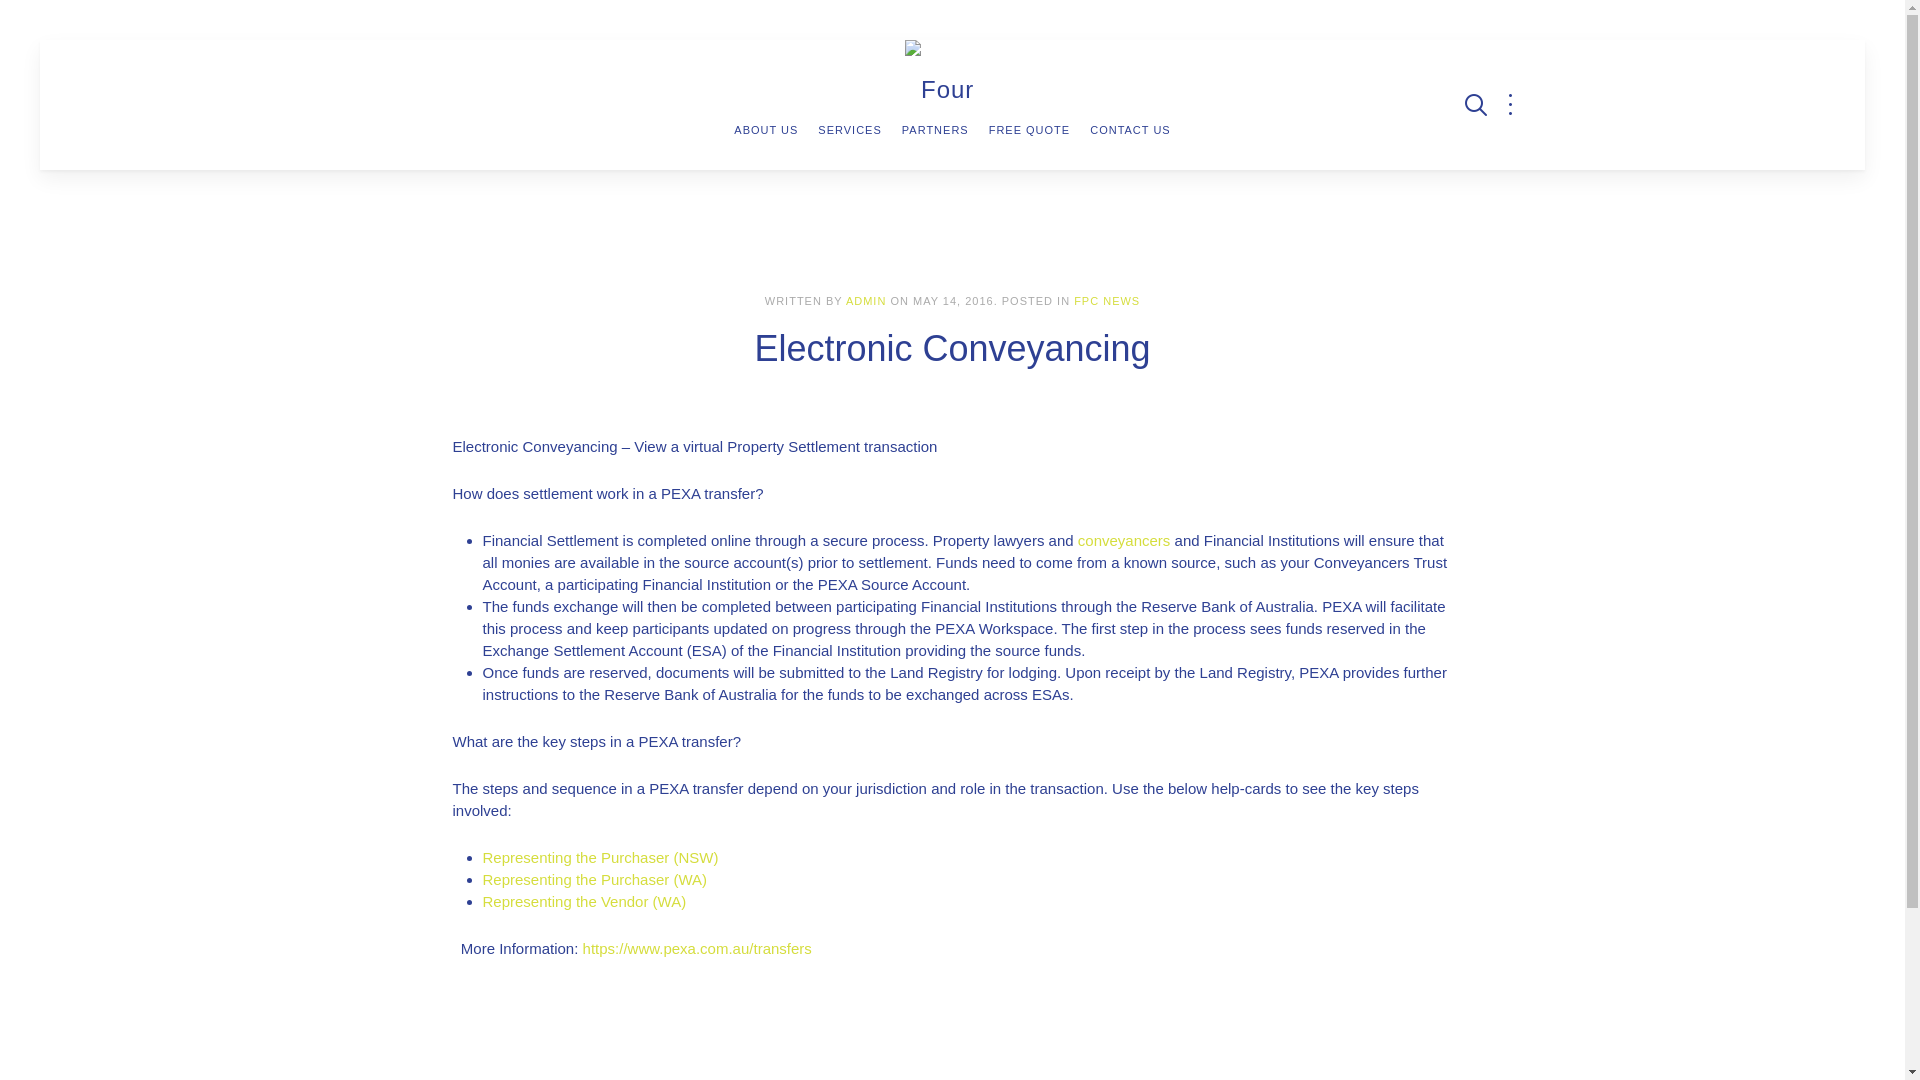 The width and height of the screenshot is (1920, 1080). I want to click on FPC NEWS, so click(1107, 301).